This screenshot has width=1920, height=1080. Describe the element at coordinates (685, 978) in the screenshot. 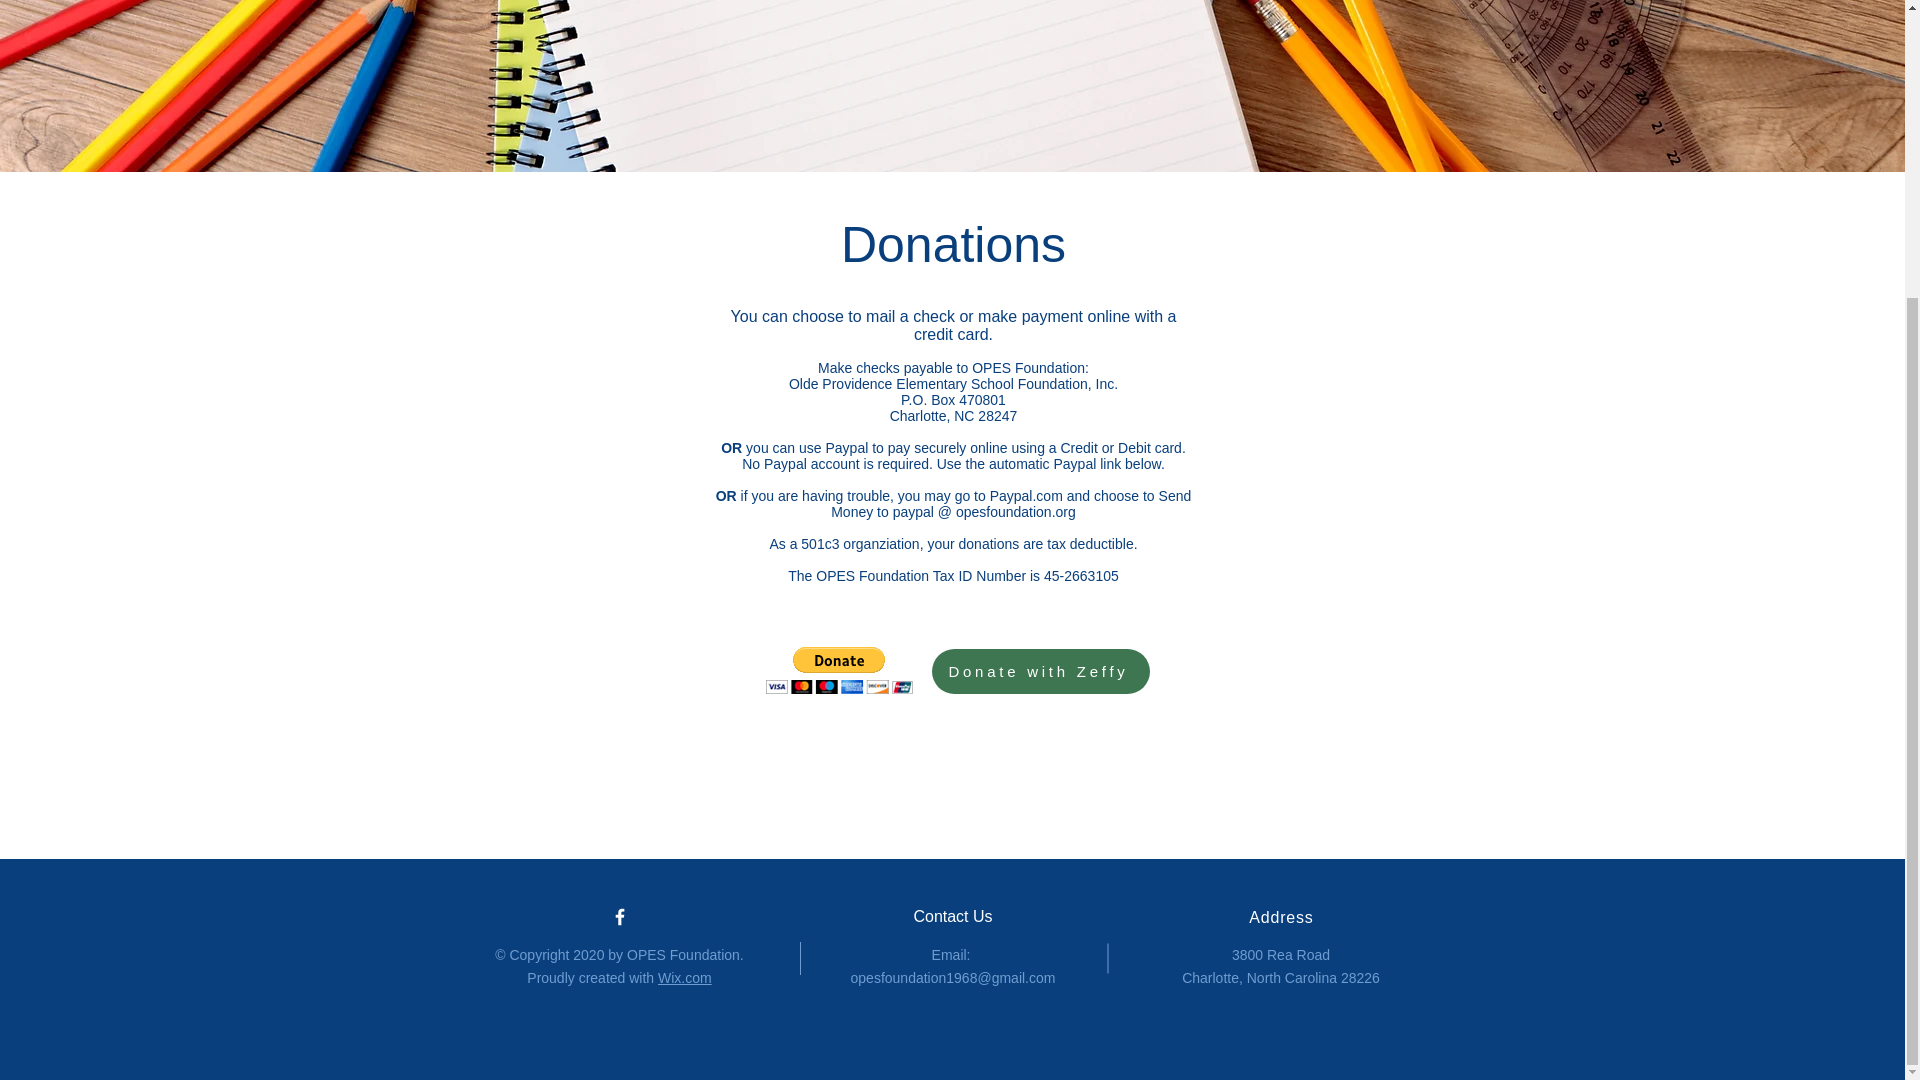

I see `Wix.com` at that location.